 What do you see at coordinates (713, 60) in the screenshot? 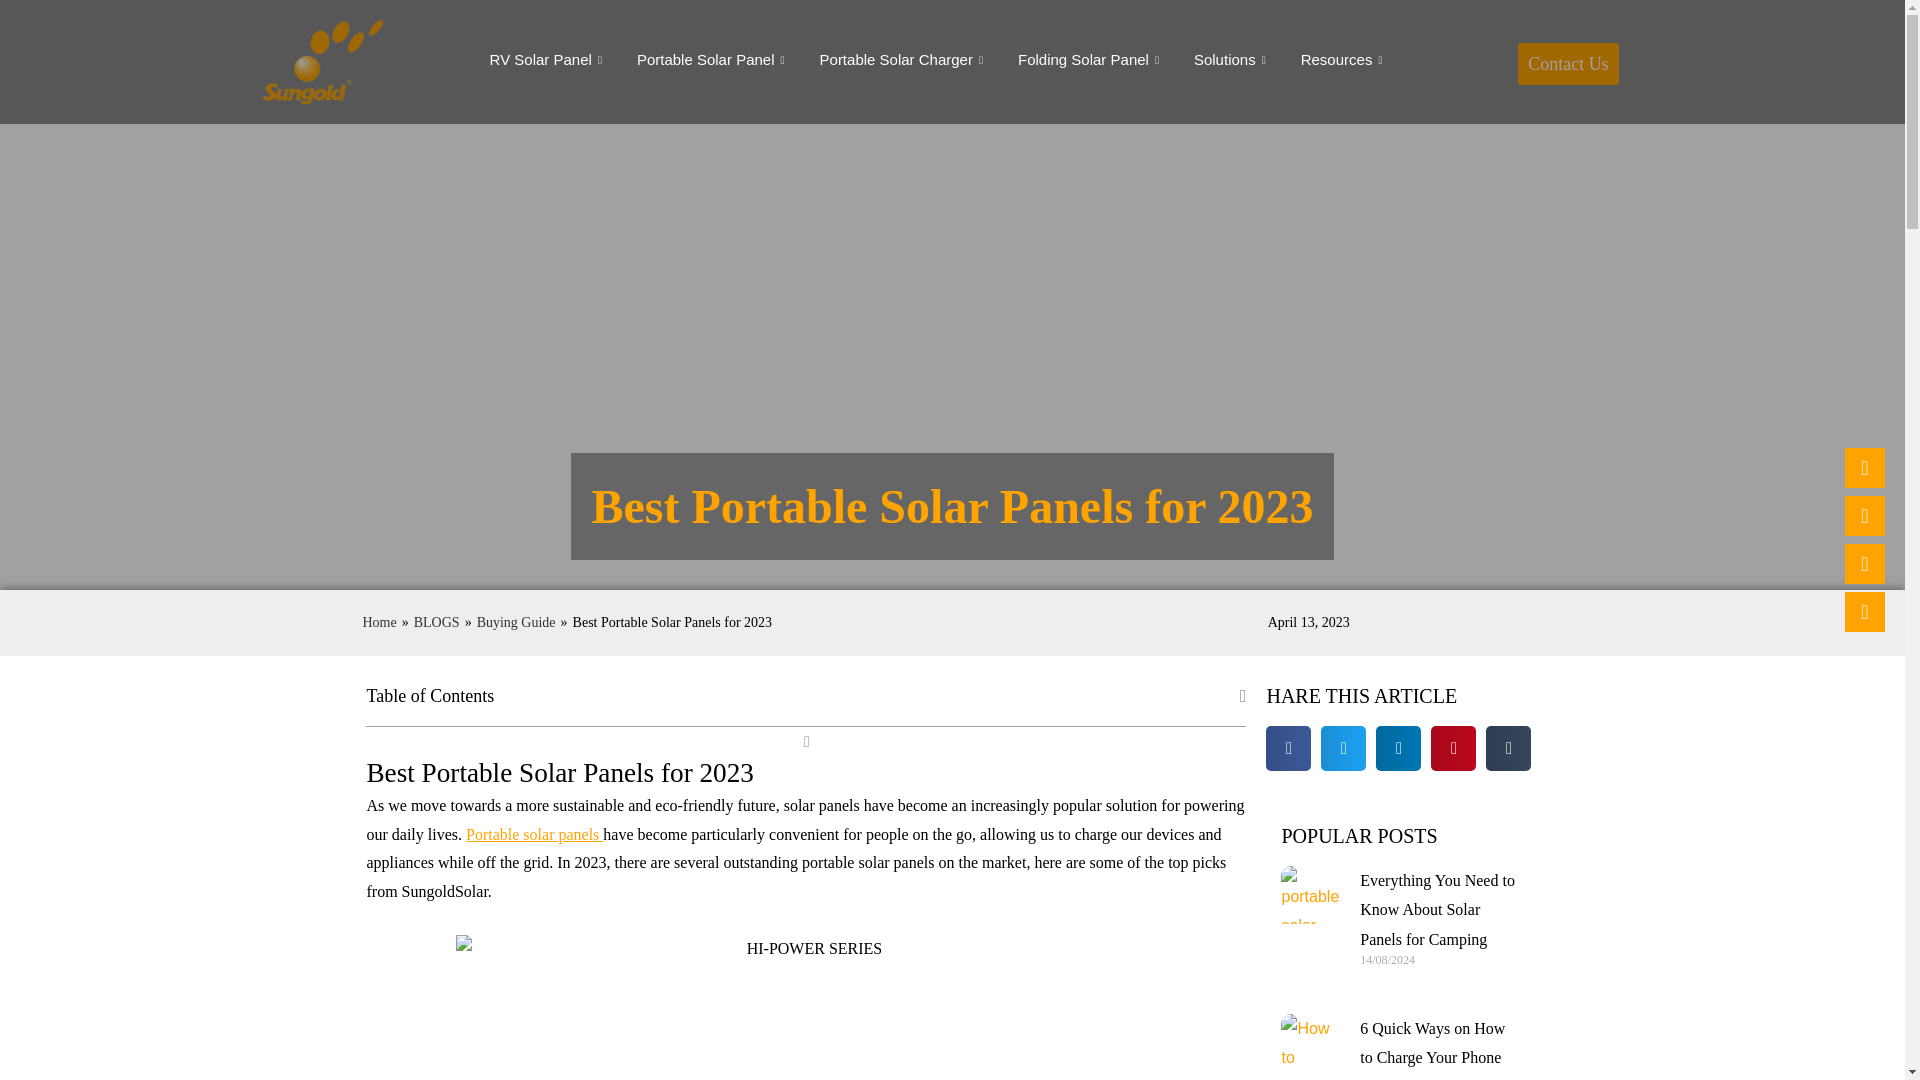
I see `Portable Solar Panel` at bounding box center [713, 60].